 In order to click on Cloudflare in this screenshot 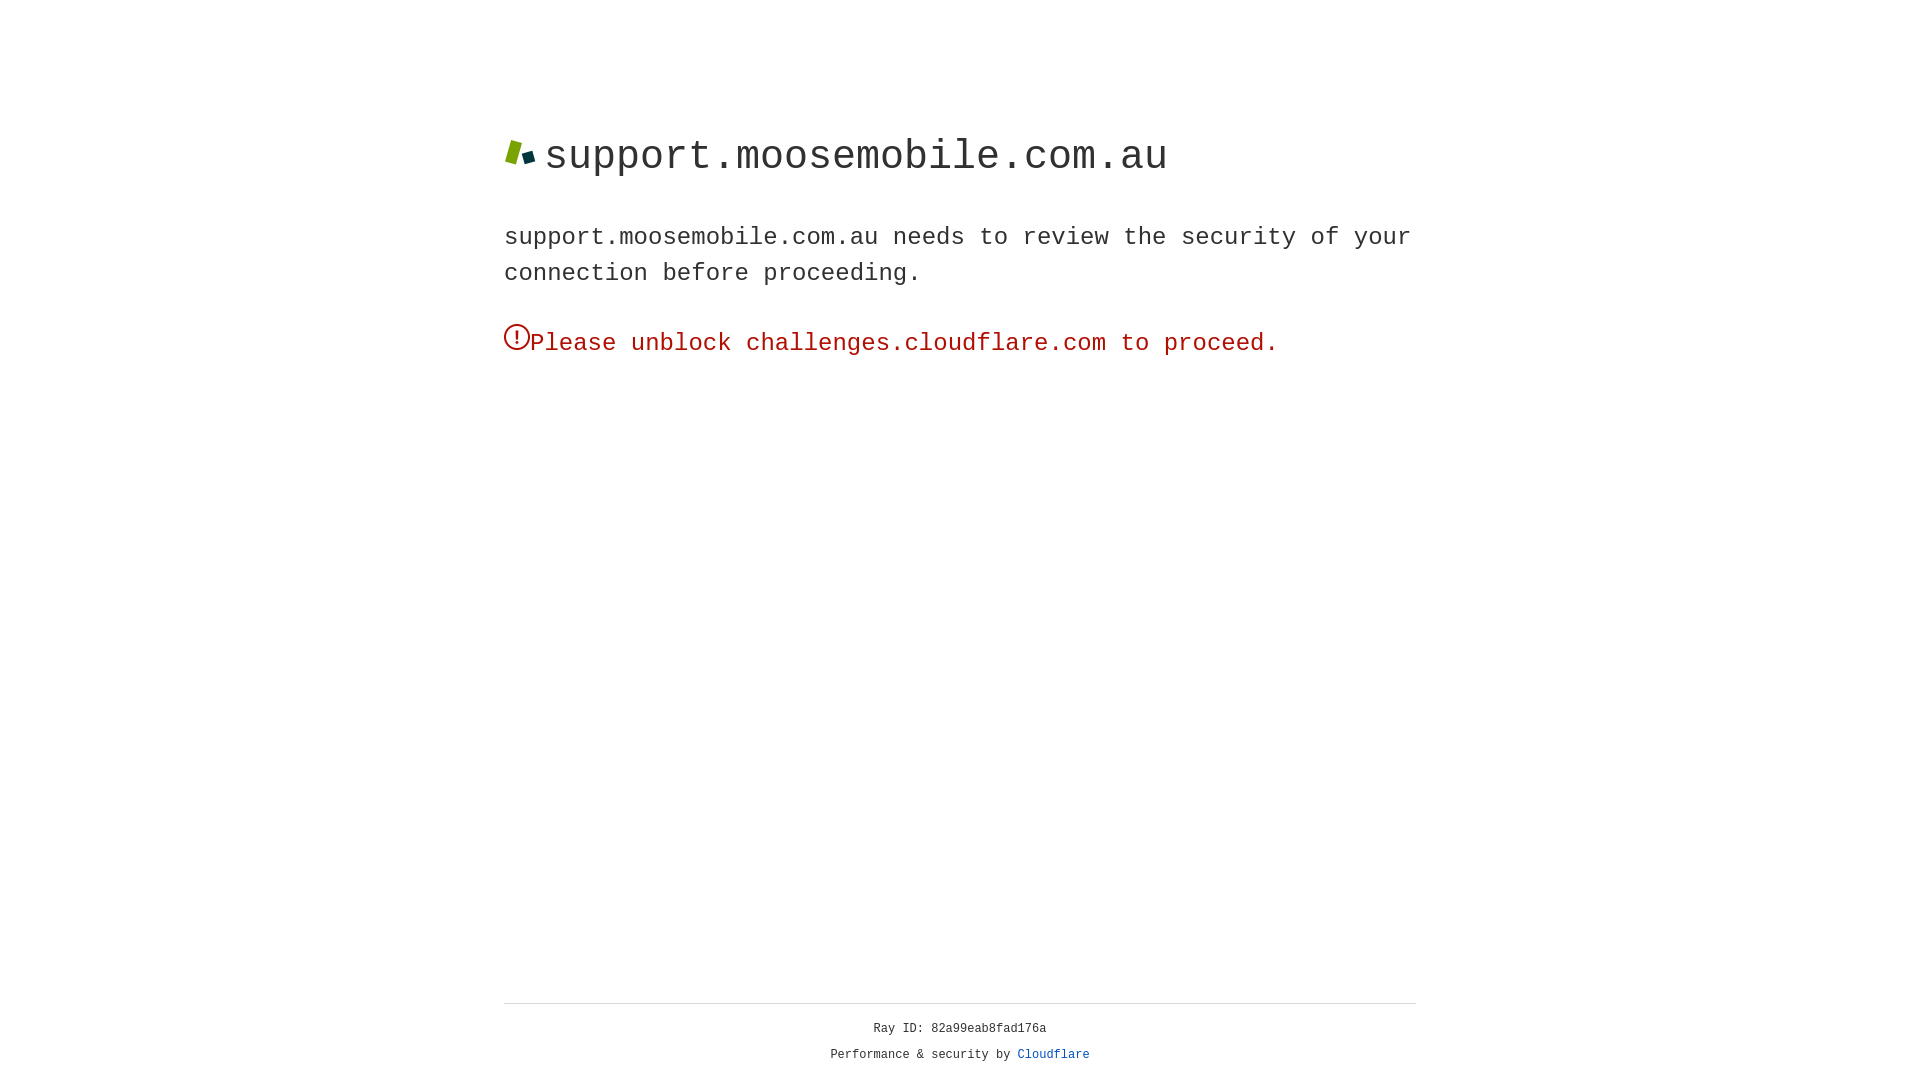, I will do `click(1054, 1055)`.